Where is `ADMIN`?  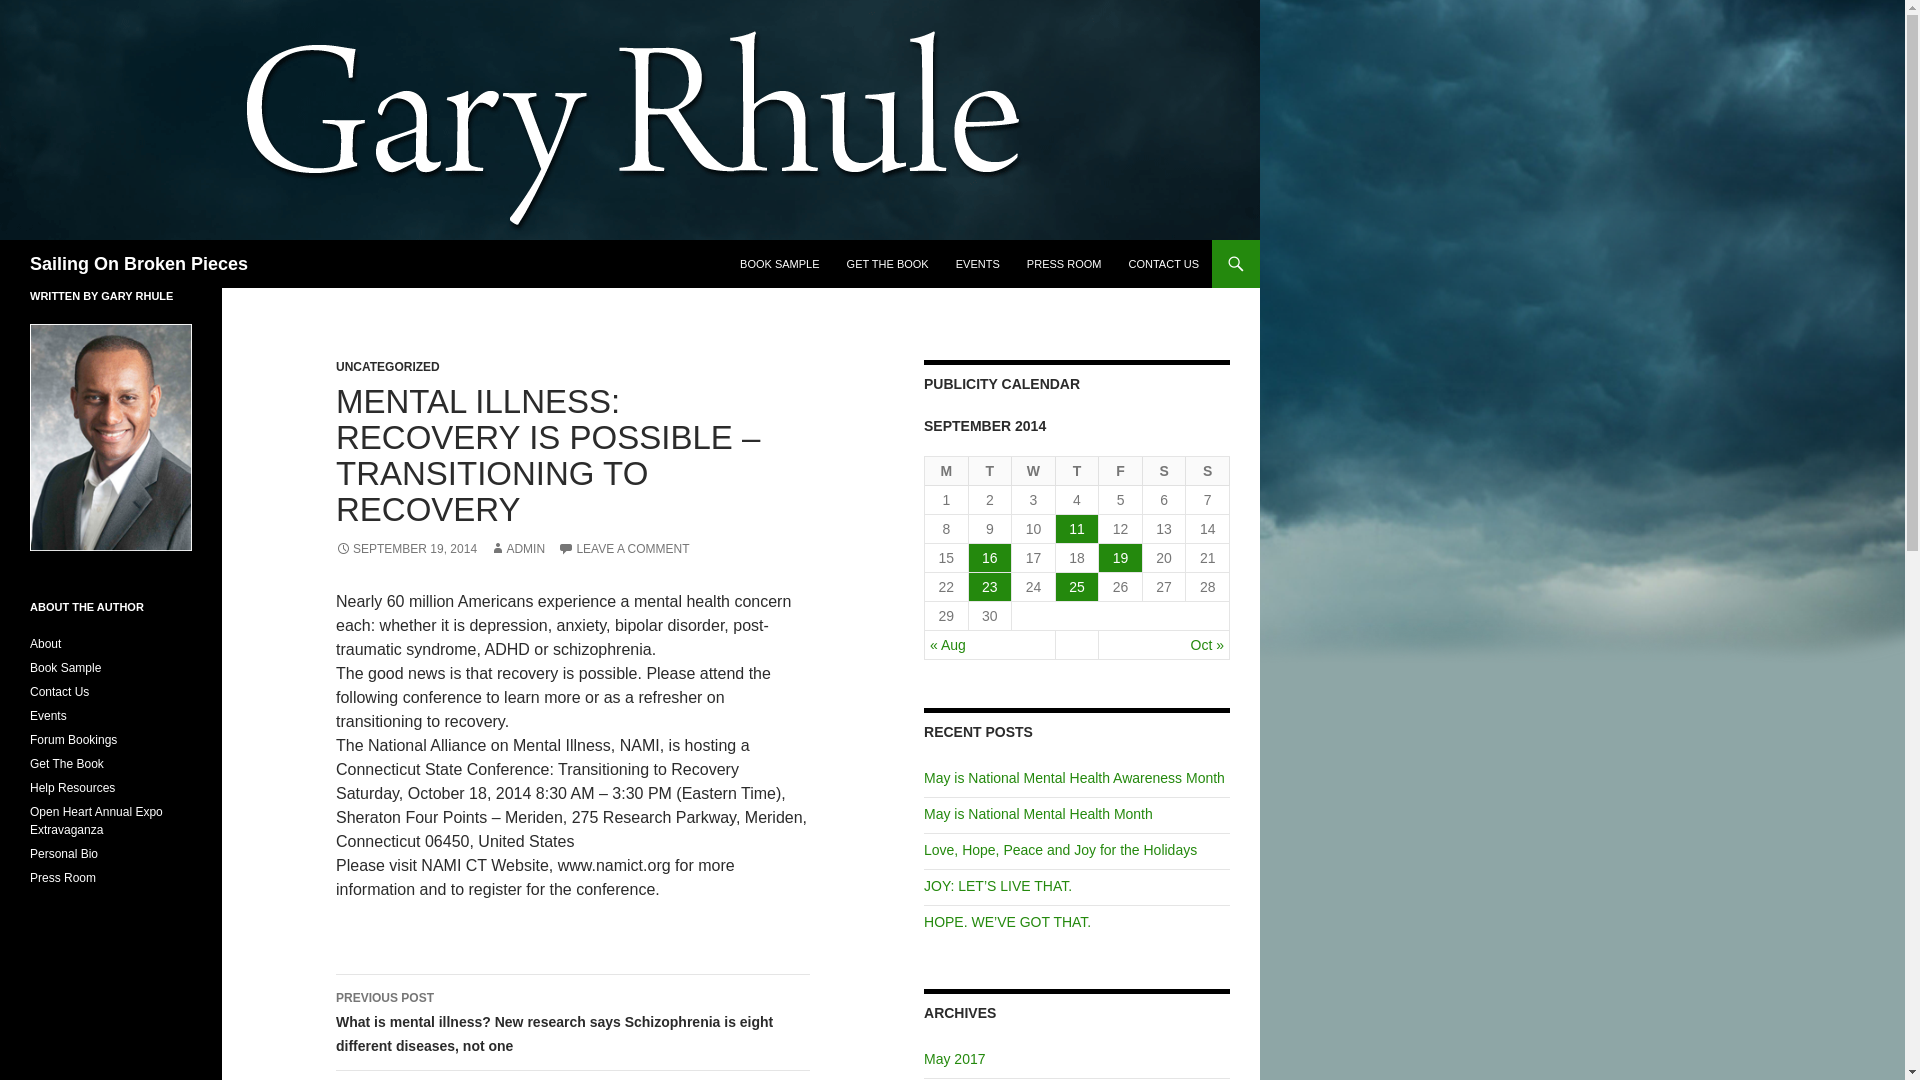 ADMIN is located at coordinates (517, 549).